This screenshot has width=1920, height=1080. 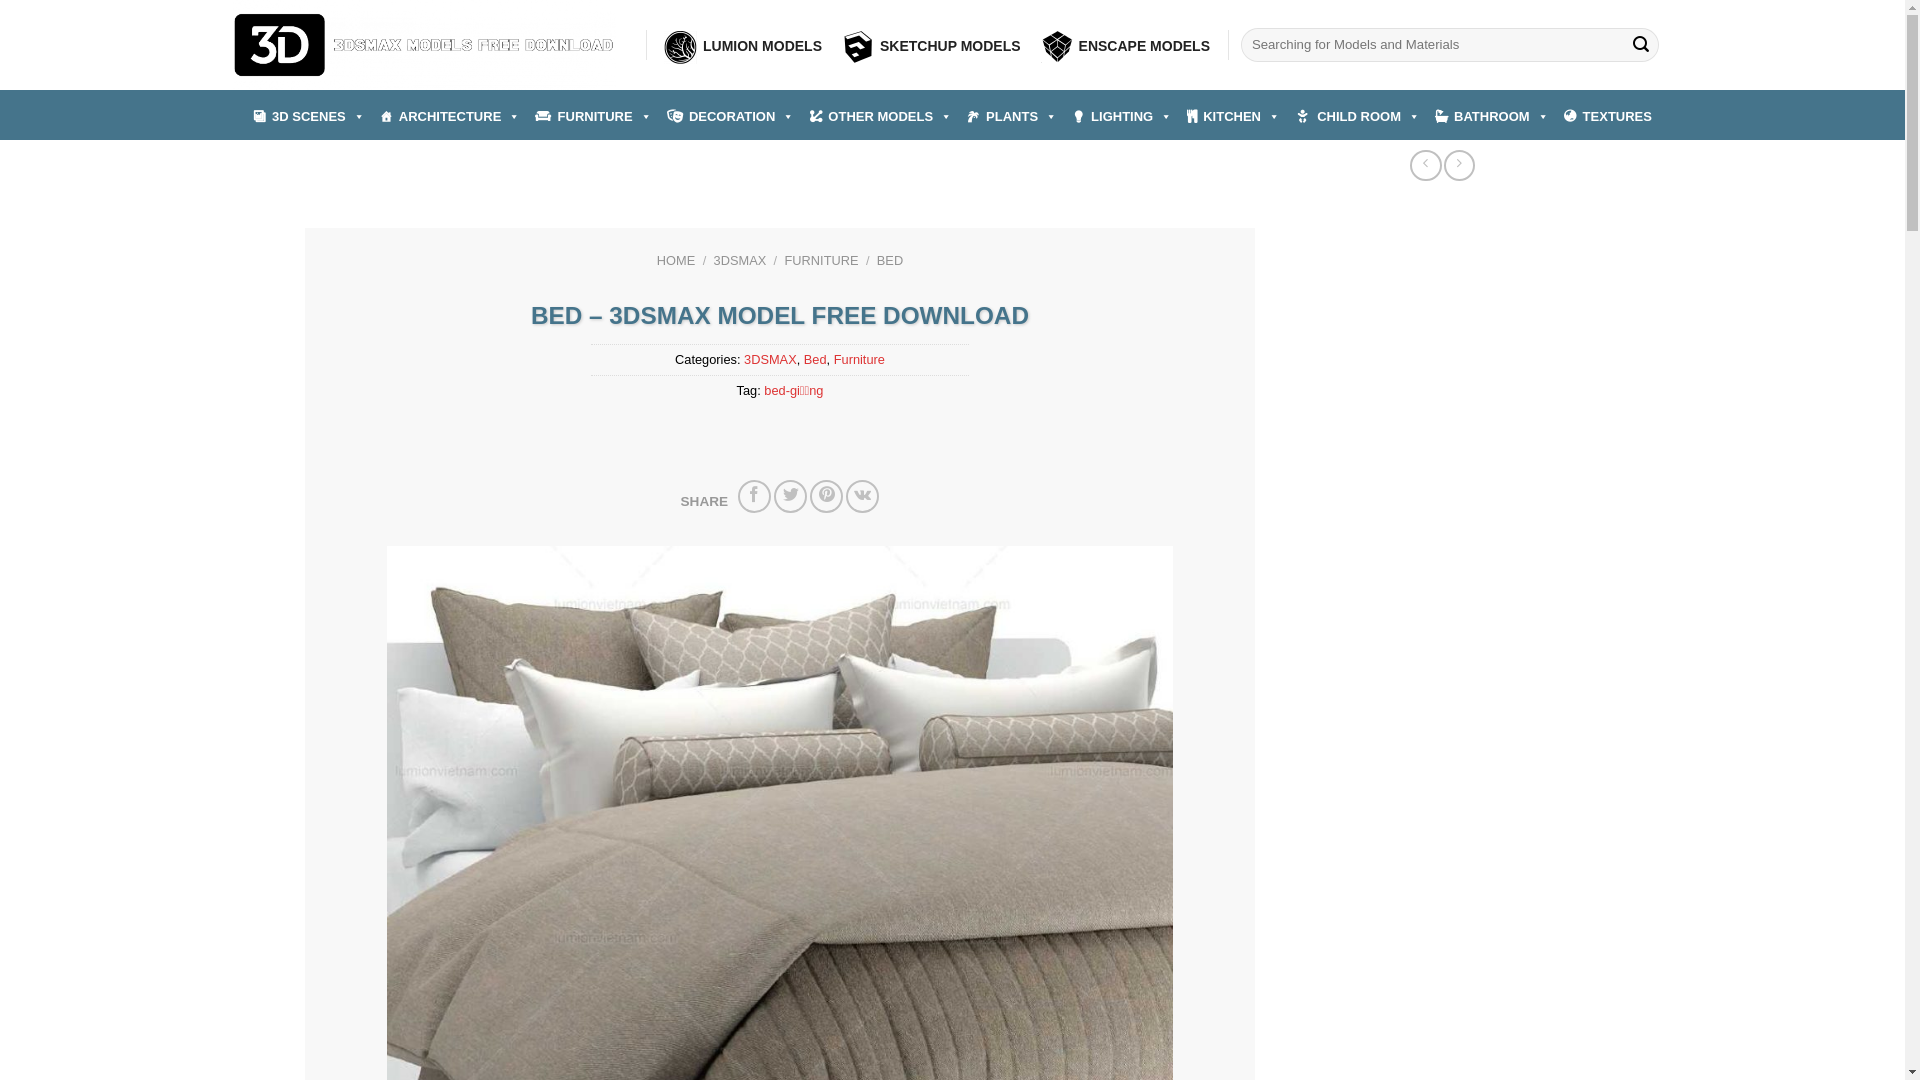 What do you see at coordinates (450, 116) in the screenshot?
I see `ARCHITECTURE` at bounding box center [450, 116].